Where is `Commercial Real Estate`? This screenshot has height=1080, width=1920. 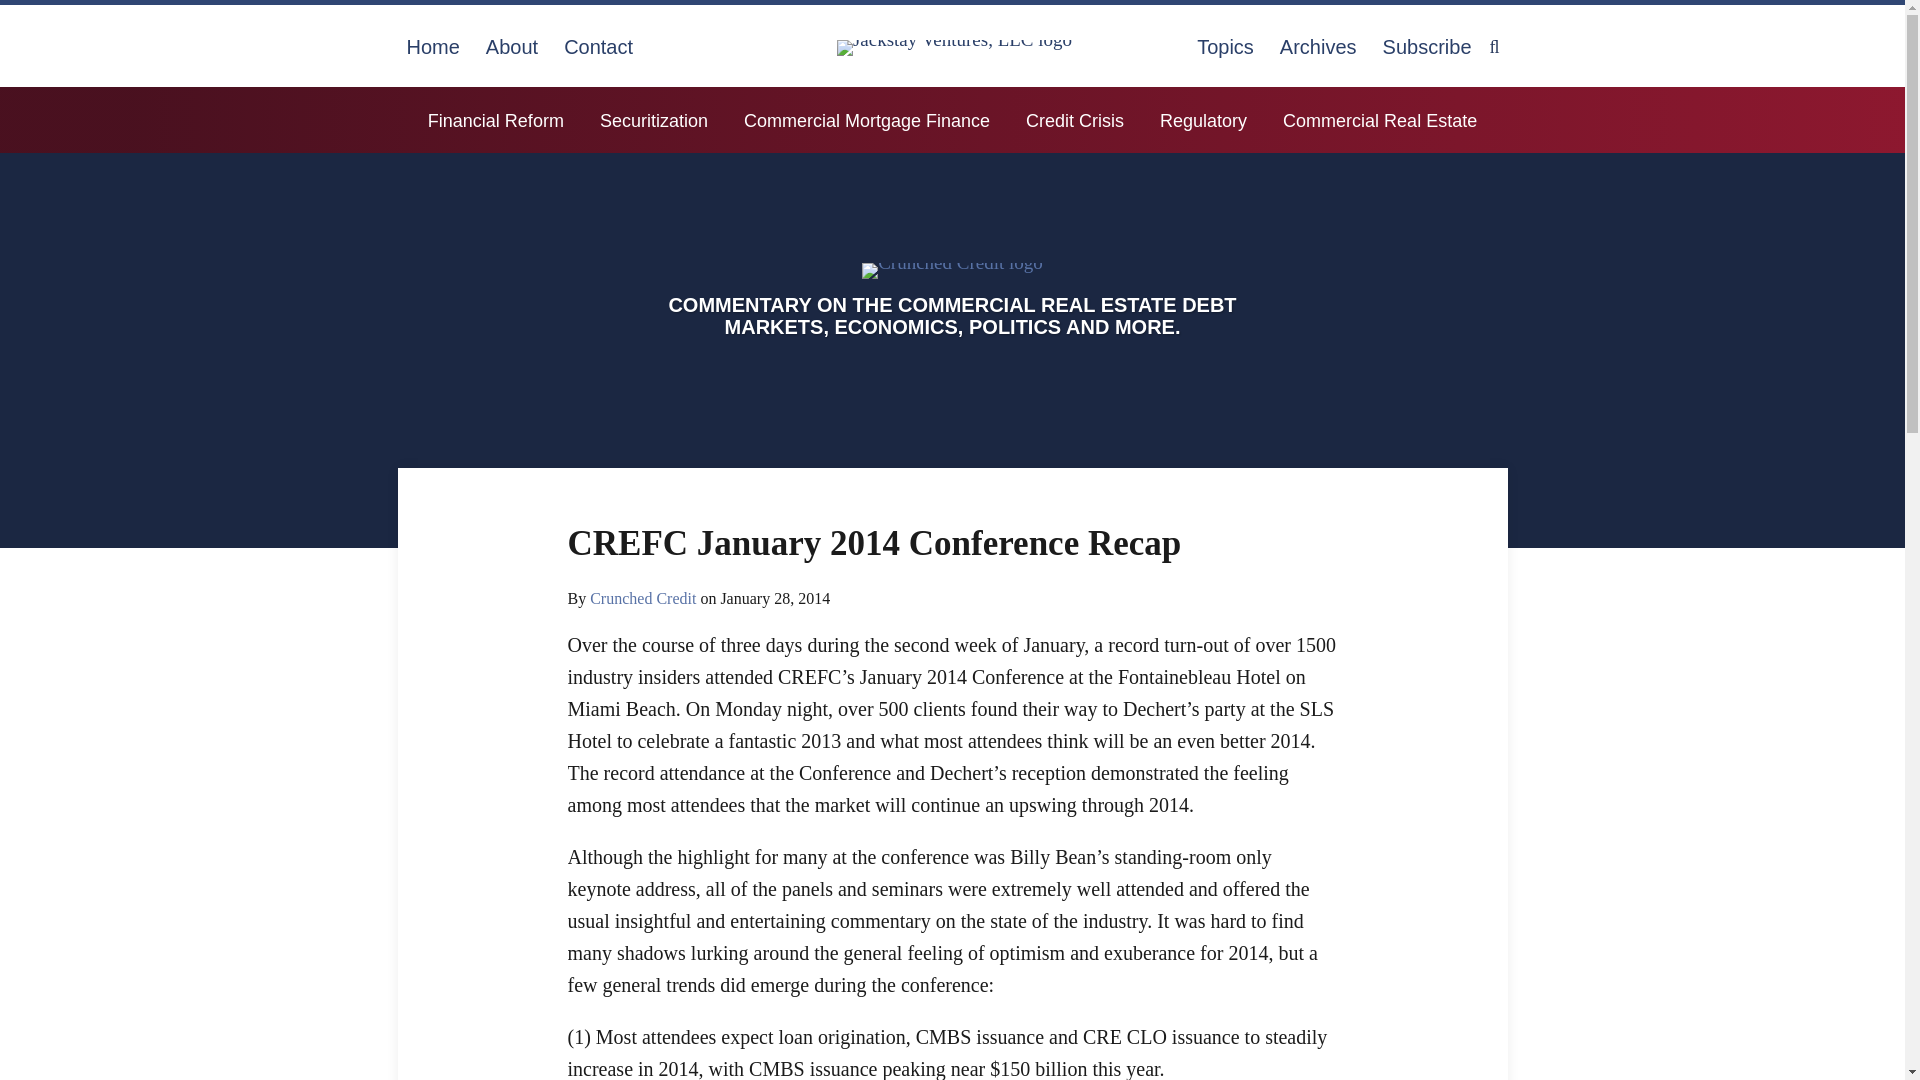 Commercial Real Estate is located at coordinates (1379, 120).